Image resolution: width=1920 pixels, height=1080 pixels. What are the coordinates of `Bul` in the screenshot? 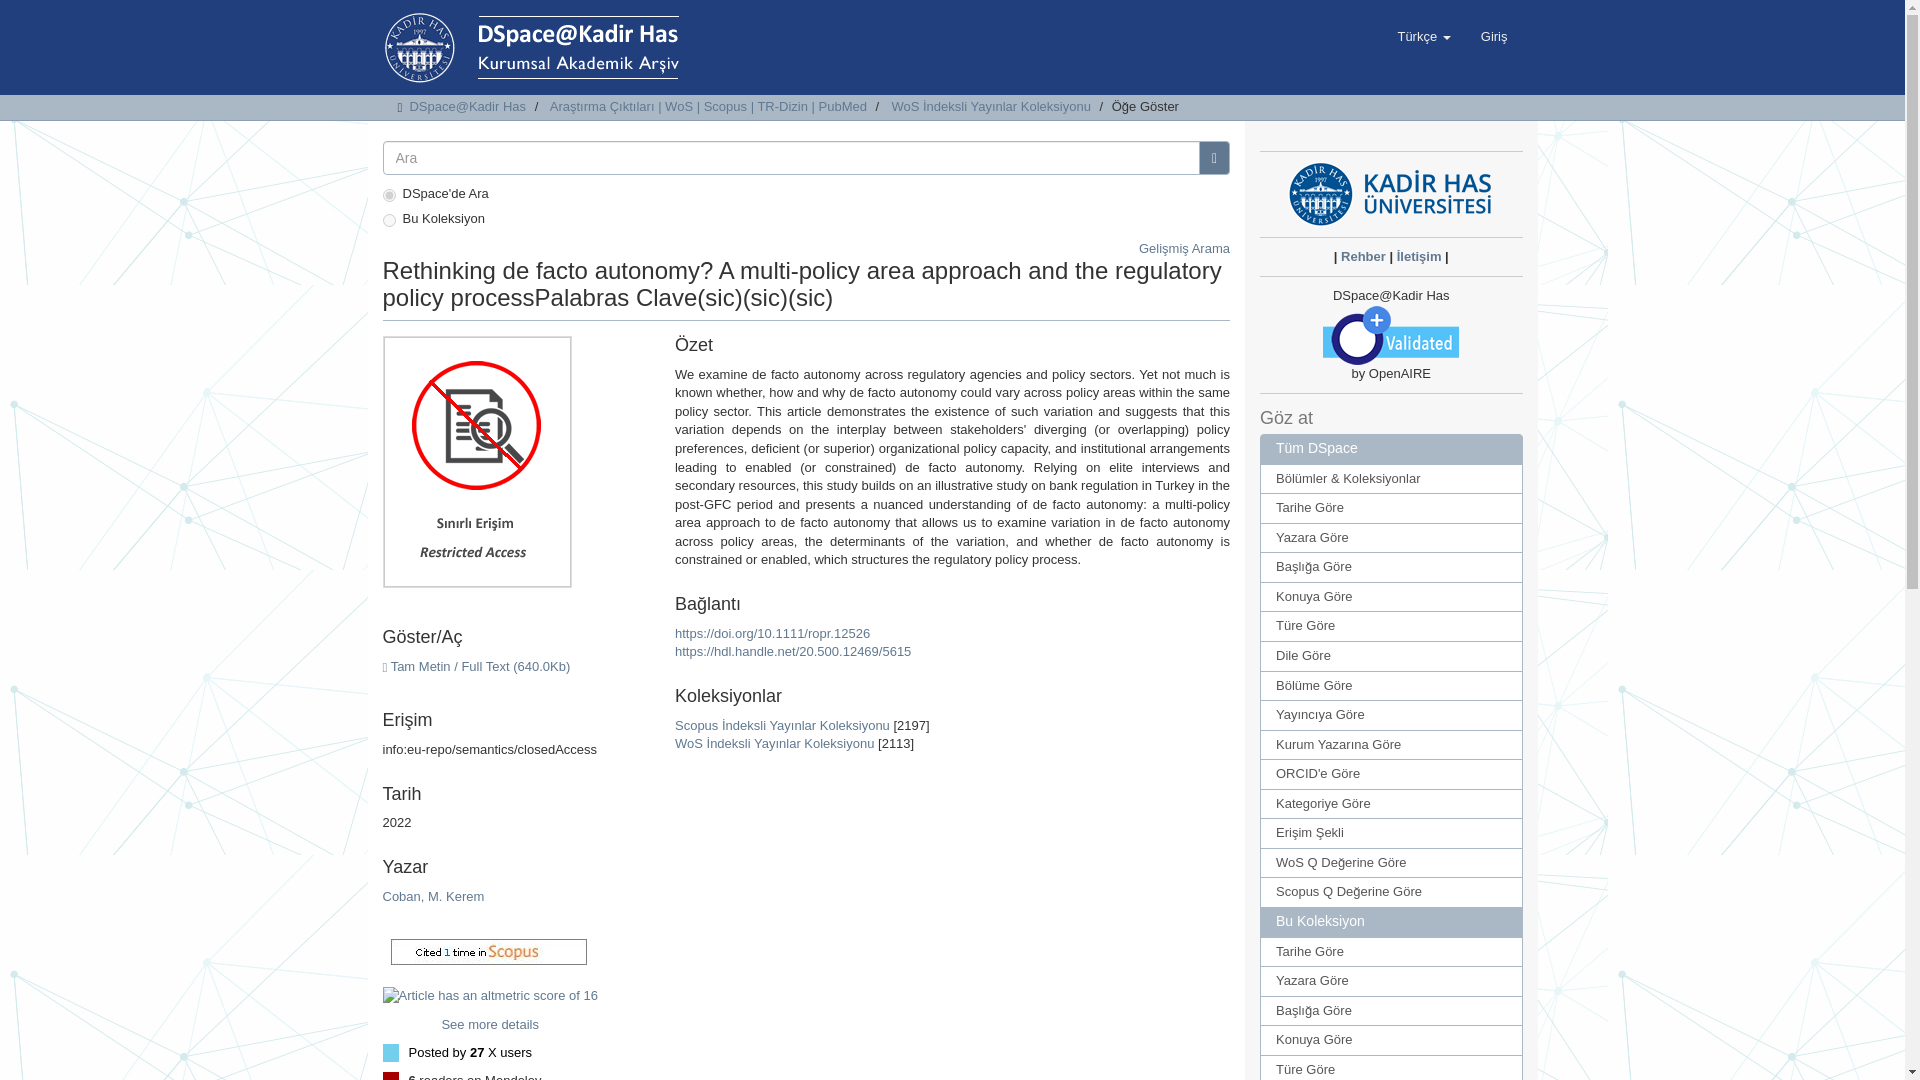 It's located at (1214, 158).